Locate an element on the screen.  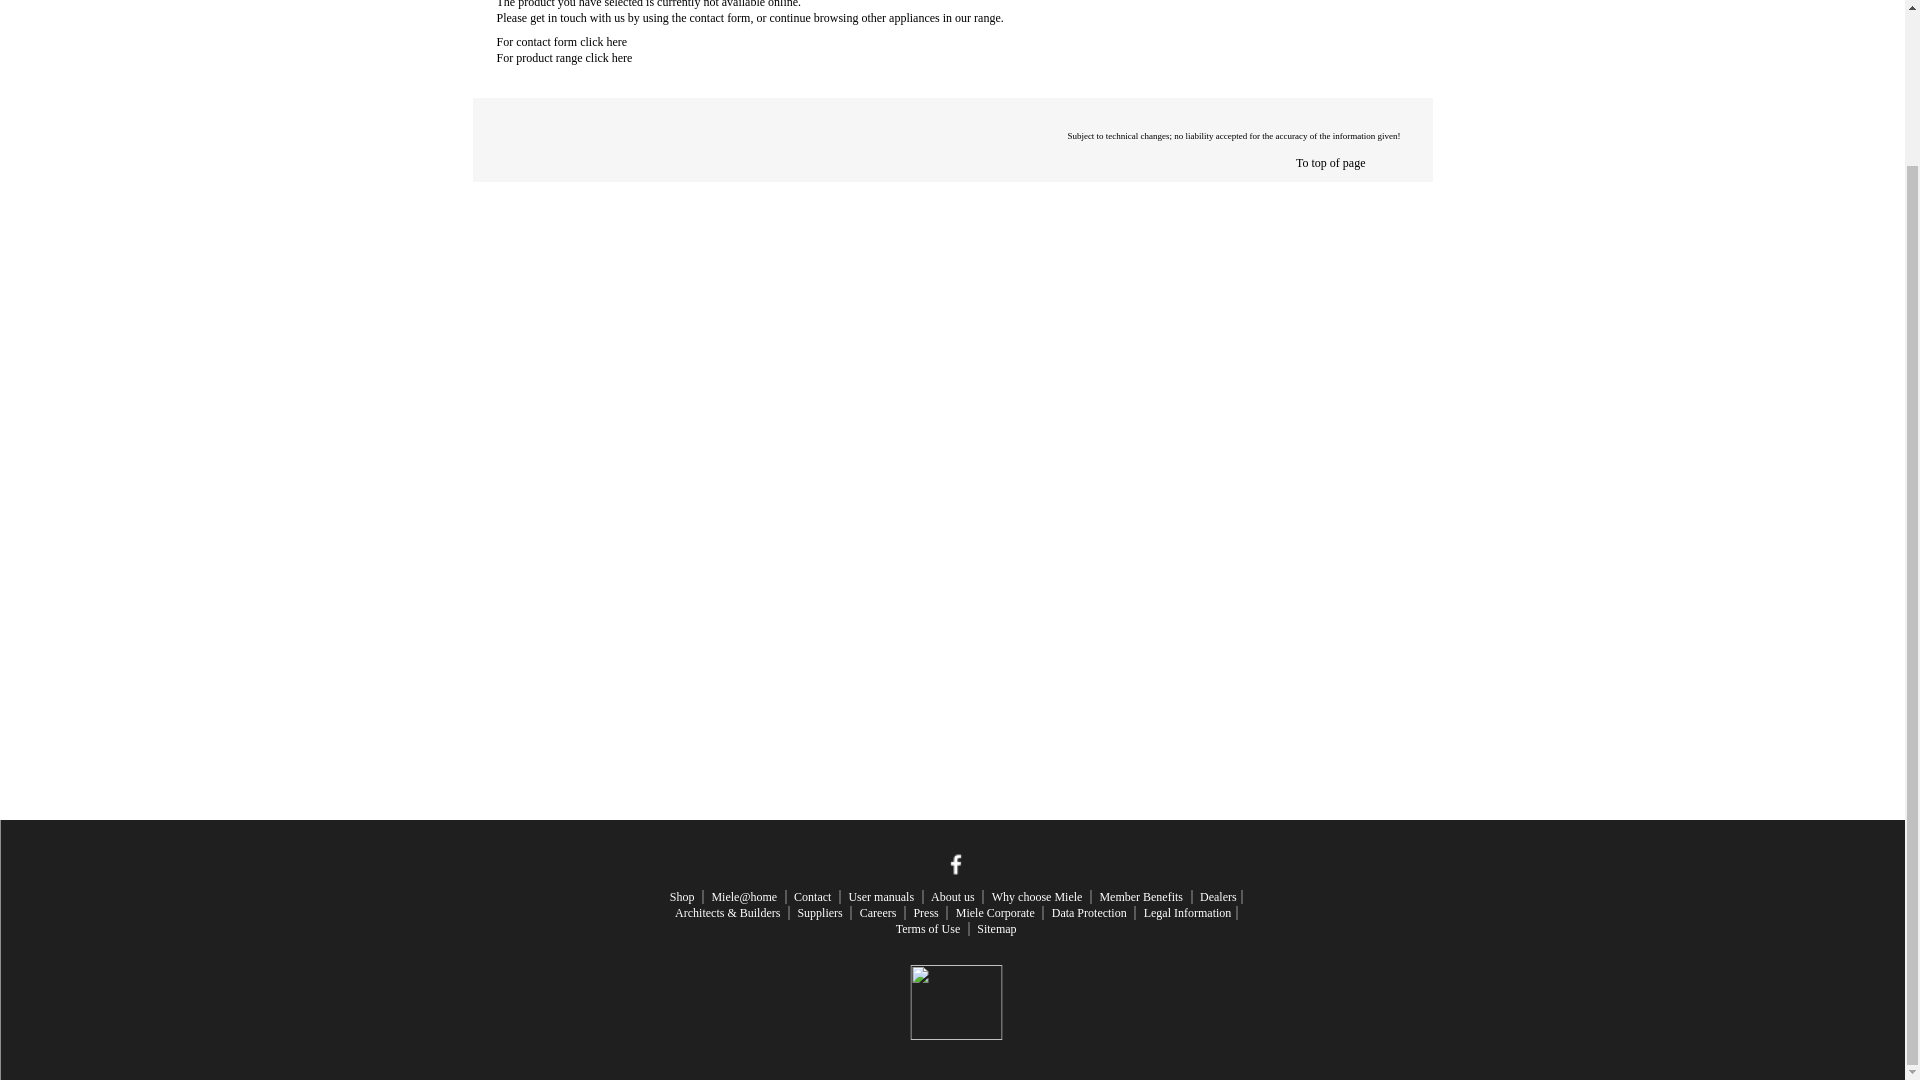
Member Benefits is located at coordinates (1140, 896).